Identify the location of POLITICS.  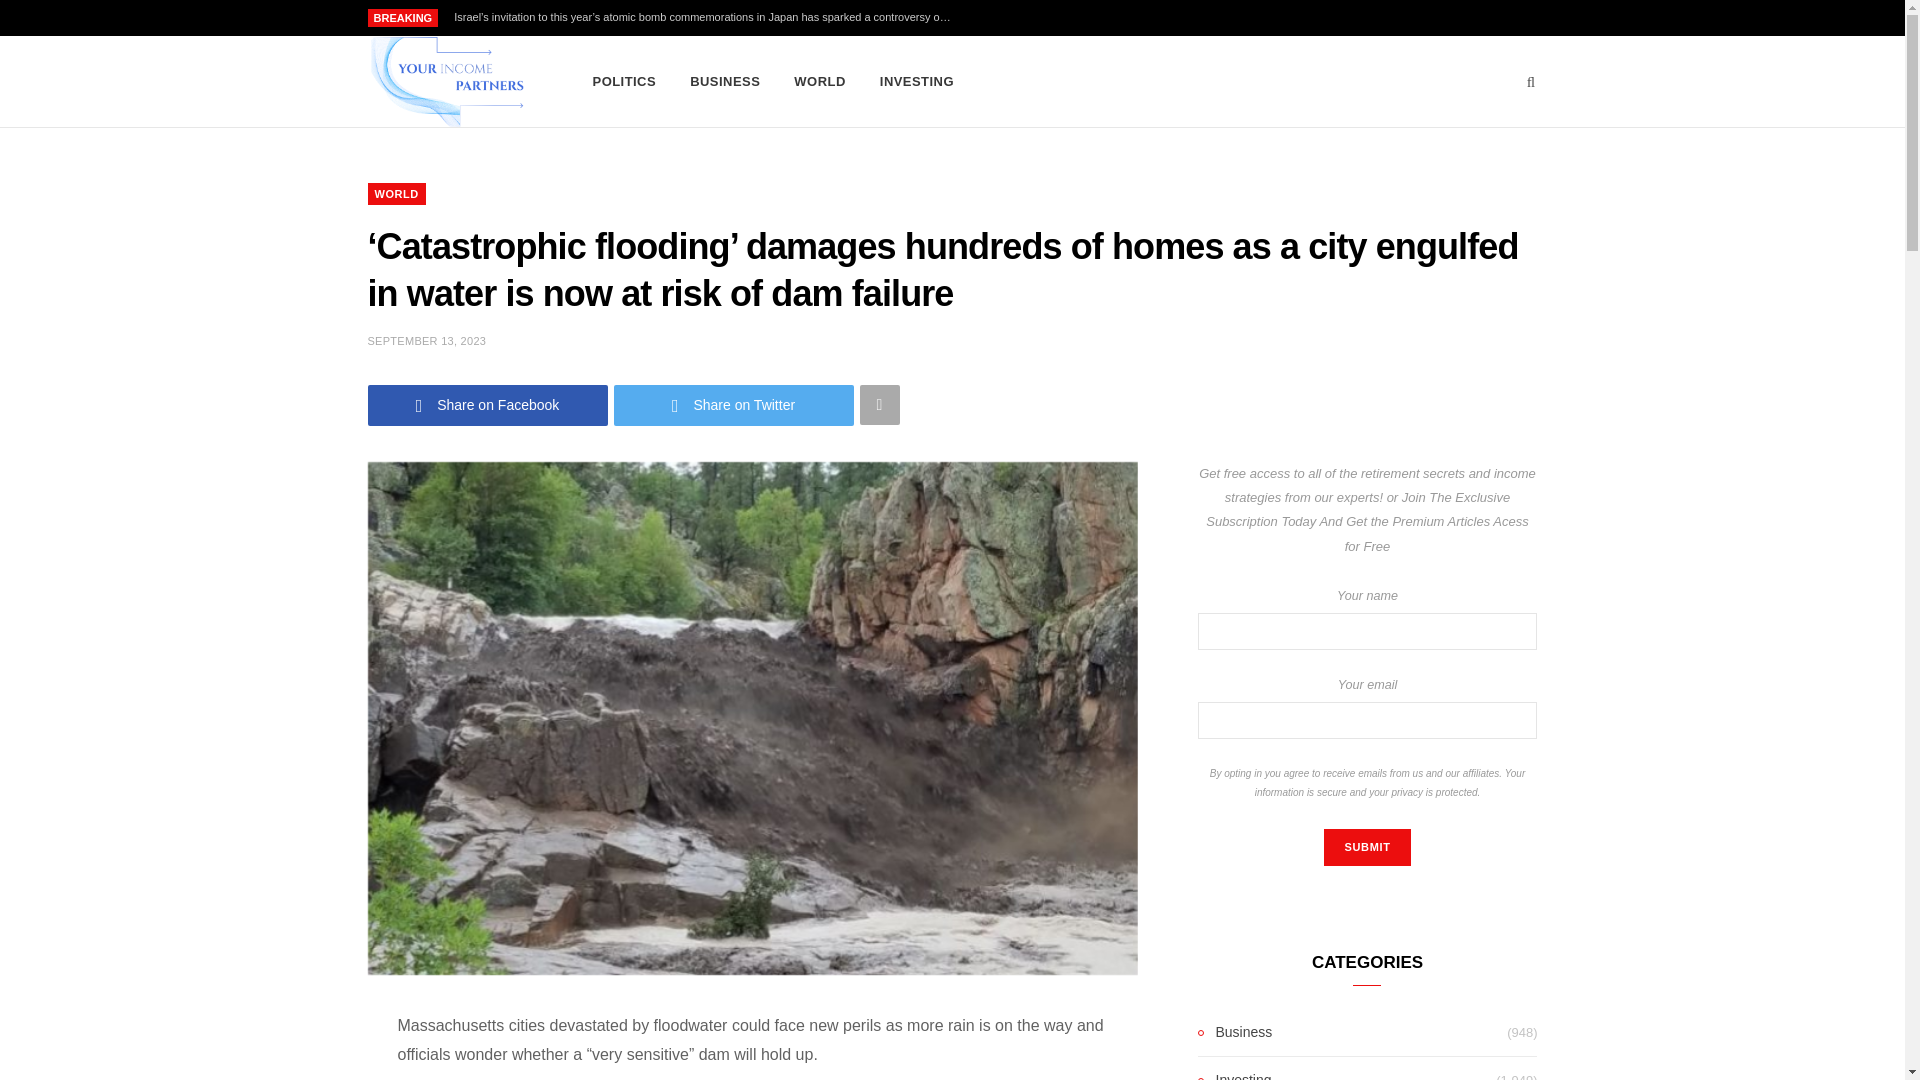
(624, 82).